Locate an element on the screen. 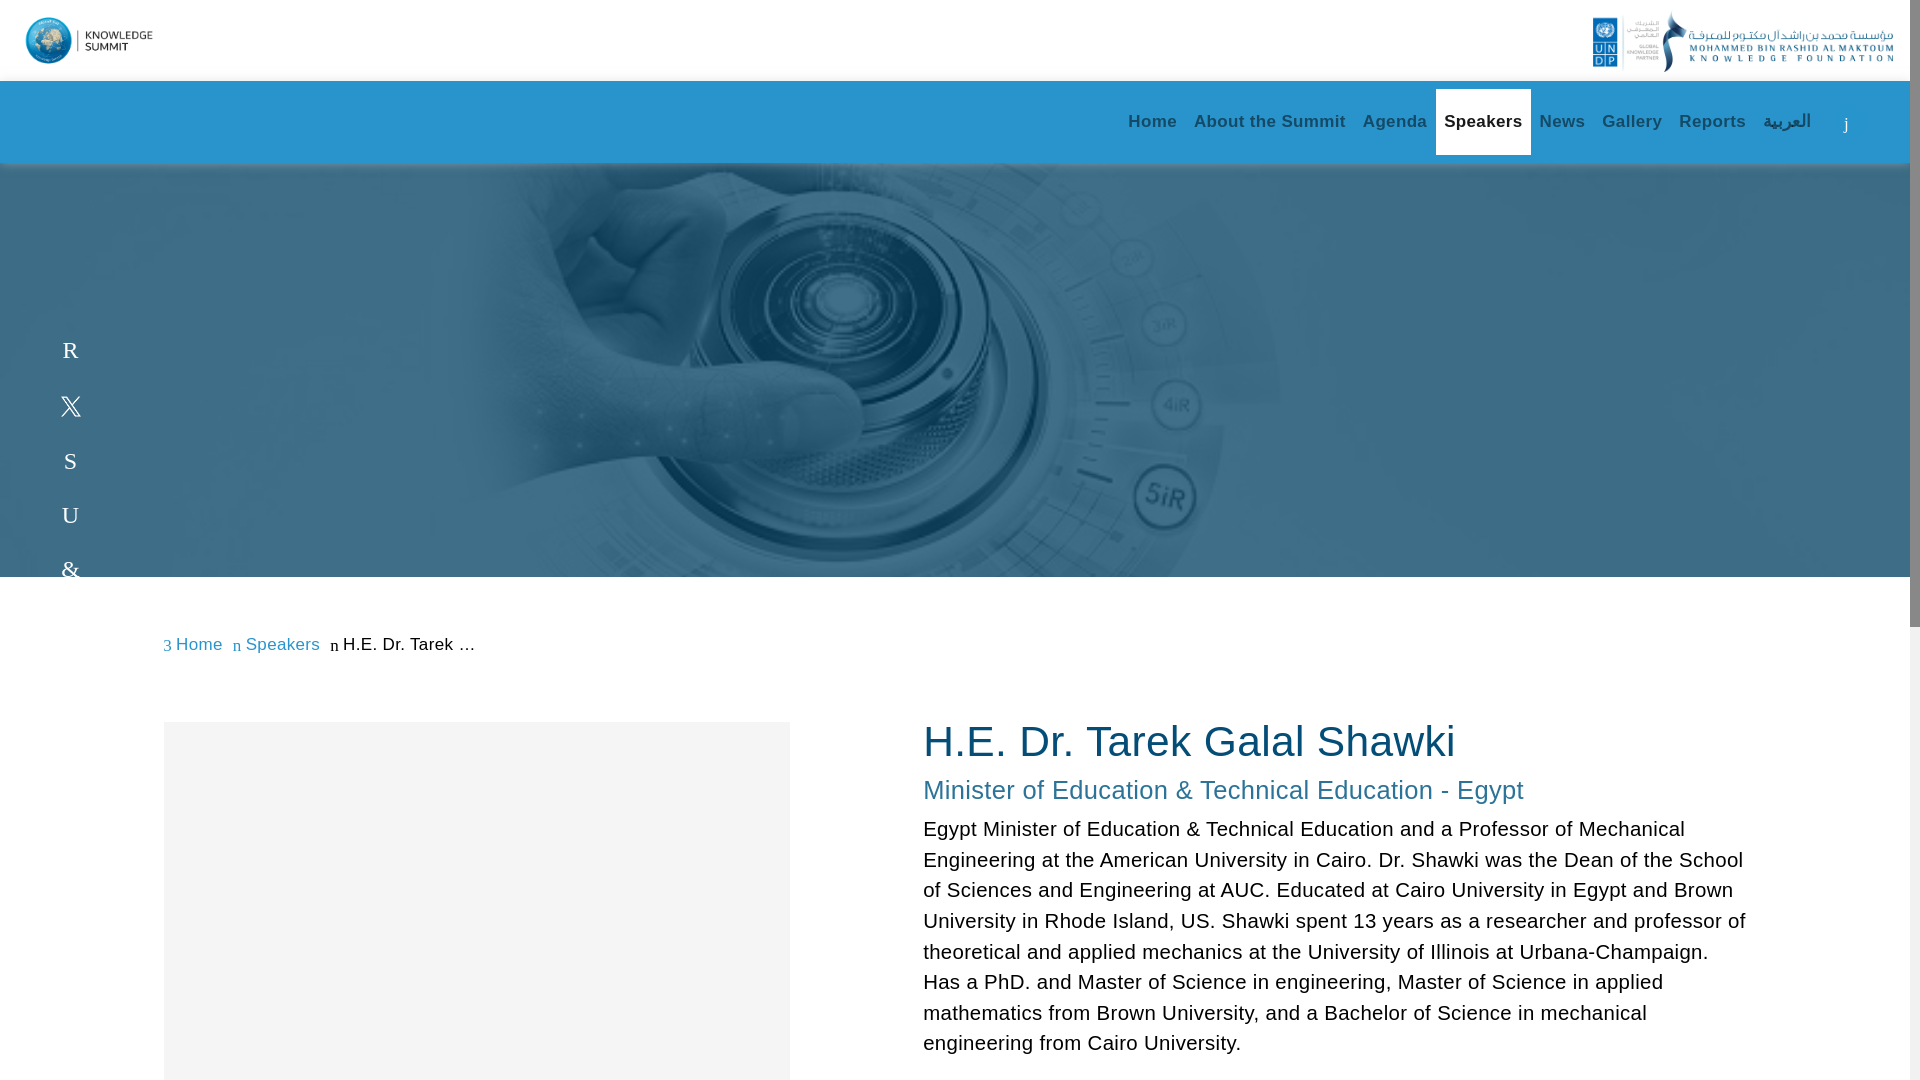 Image resolution: width=1920 pixels, height=1080 pixels. Agenda is located at coordinates (1394, 122).